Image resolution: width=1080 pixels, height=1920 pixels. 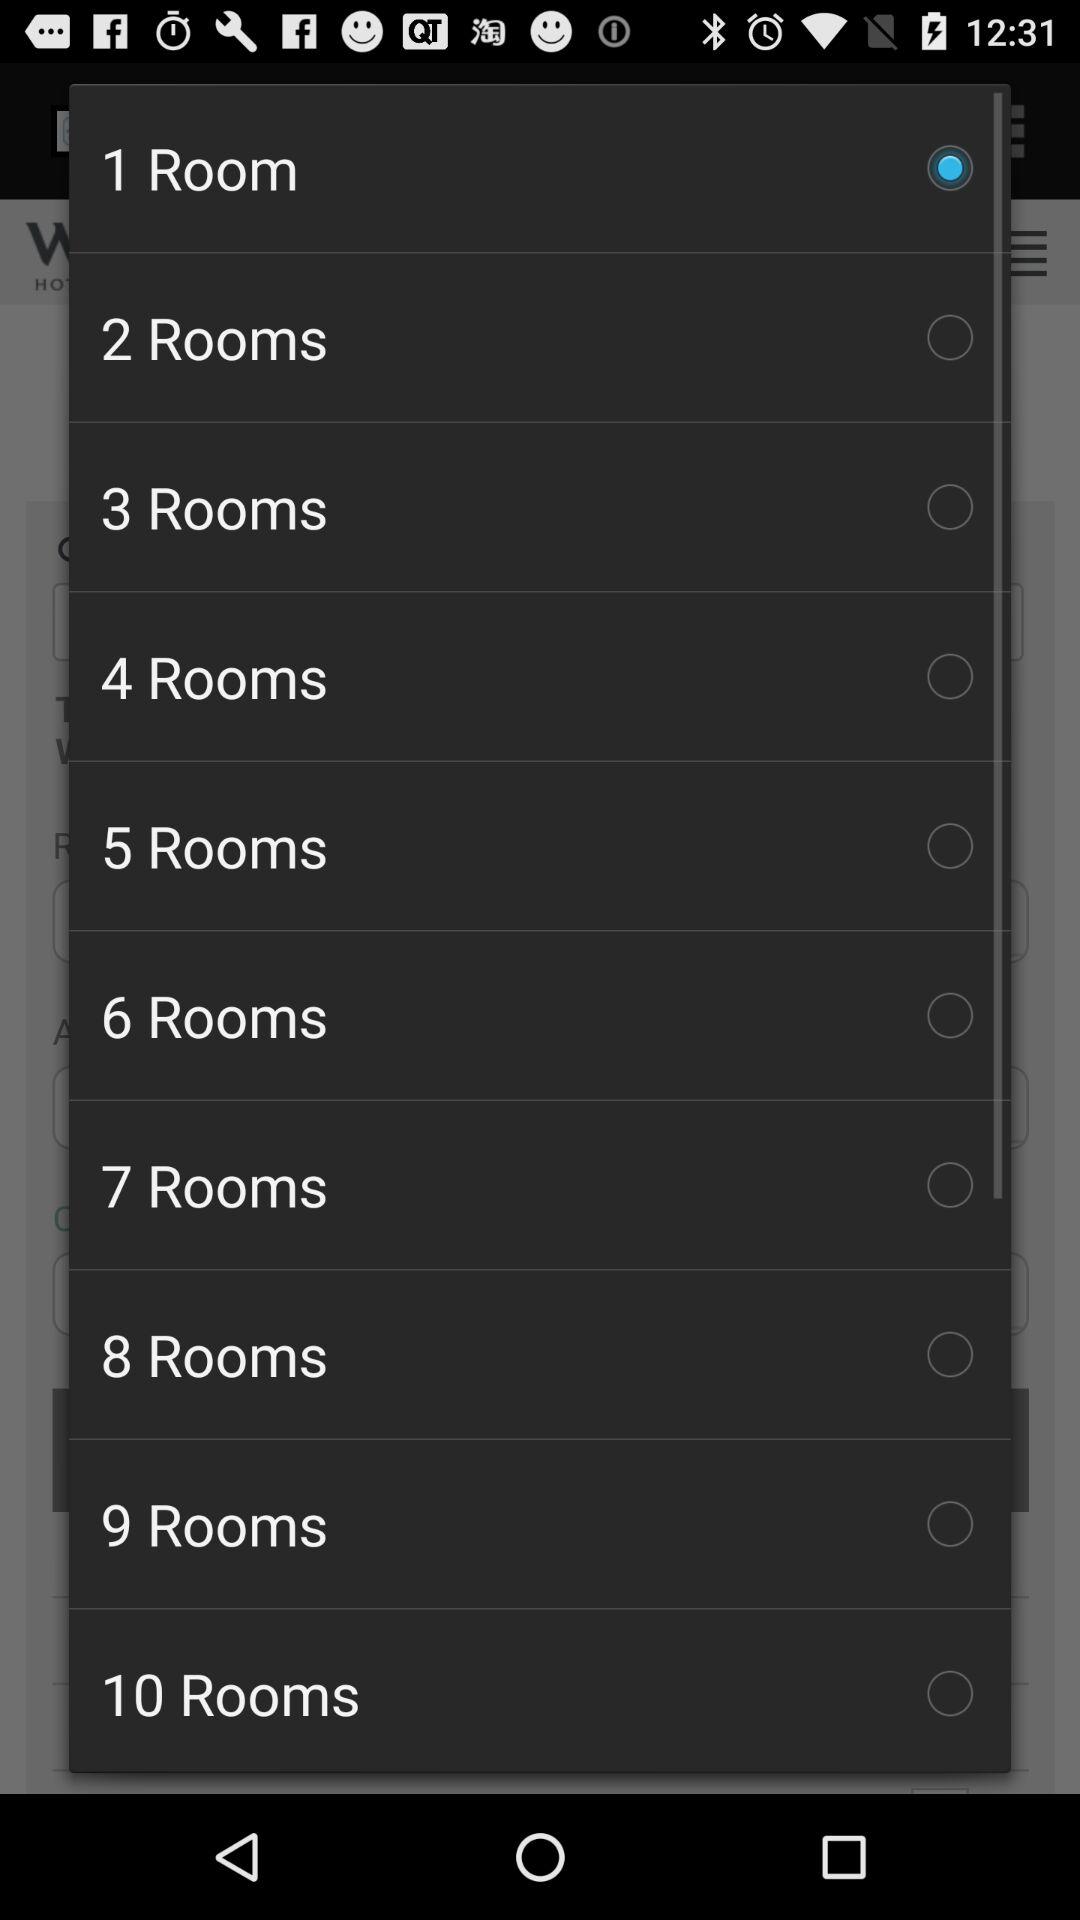 What do you see at coordinates (540, 846) in the screenshot?
I see `choose the checkbox above 6 rooms` at bounding box center [540, 846].